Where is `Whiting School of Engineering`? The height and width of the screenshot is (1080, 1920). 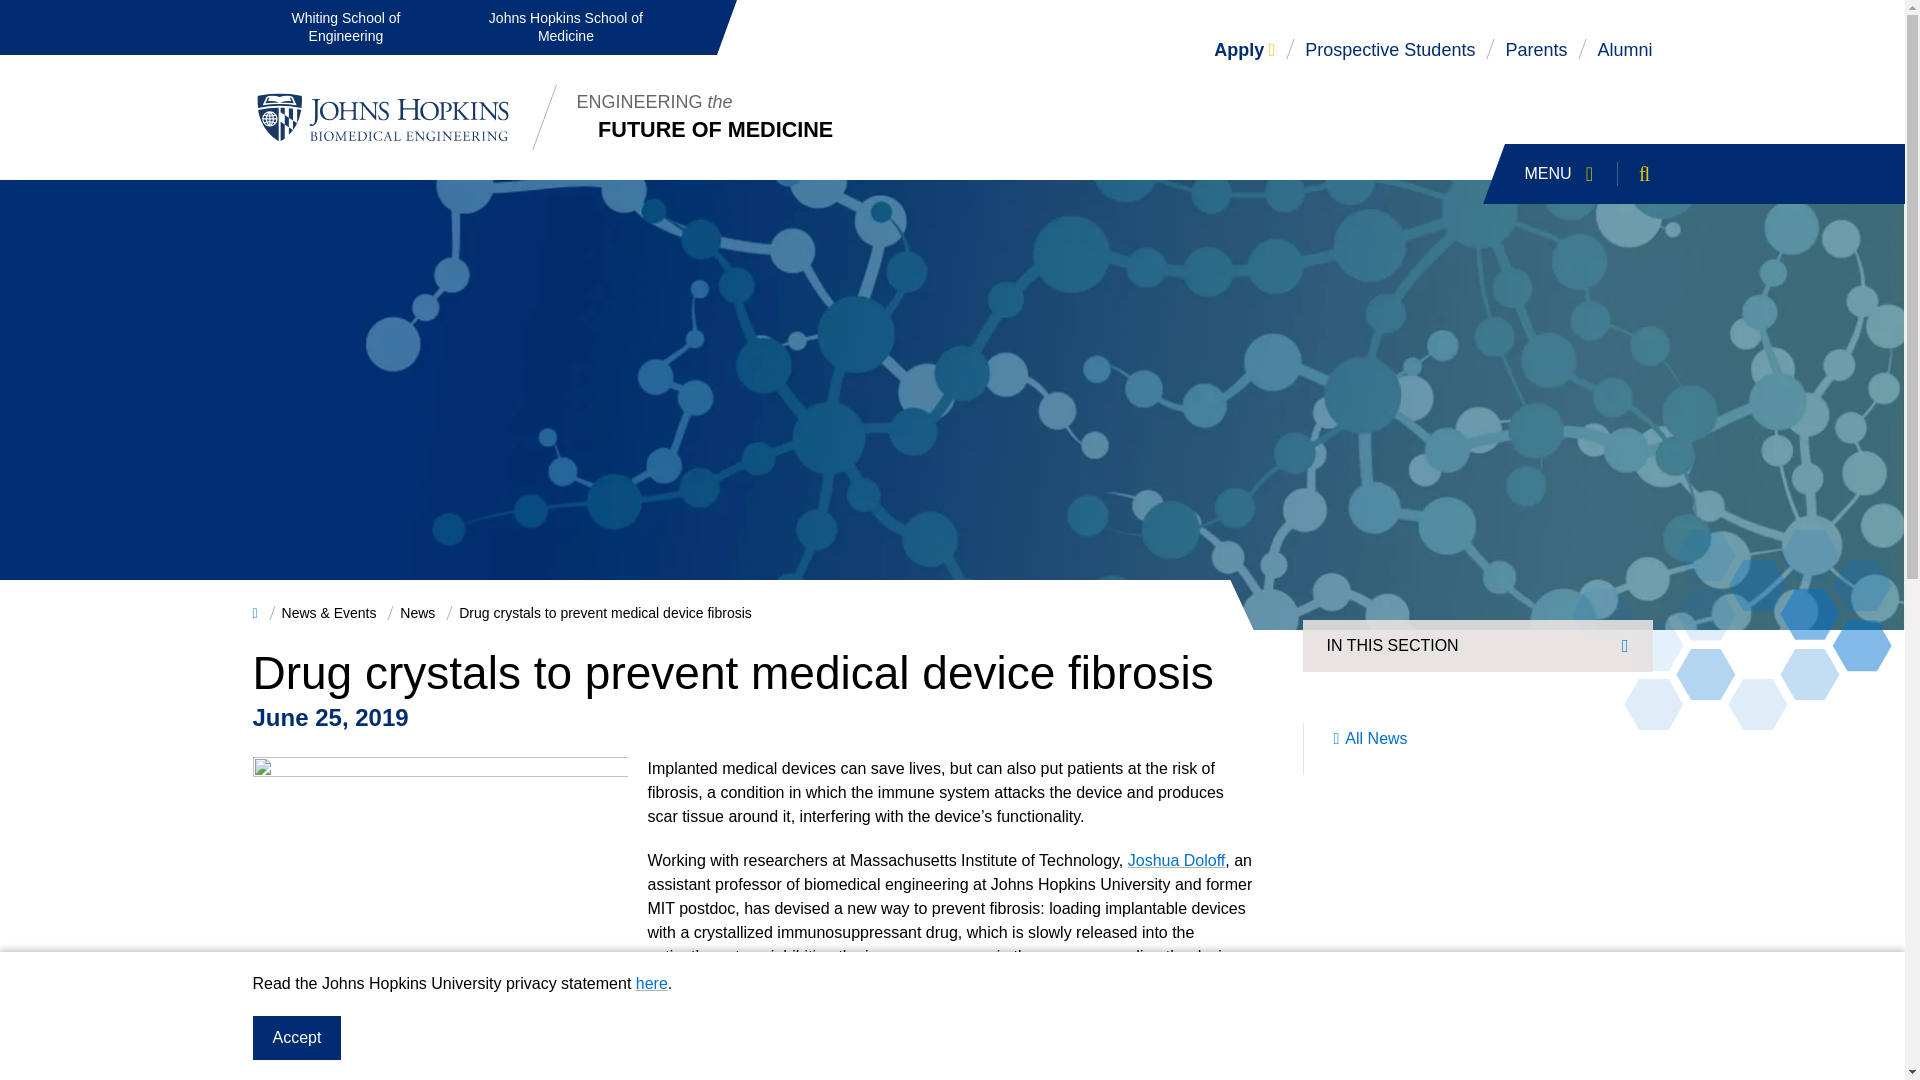 Whiting School of Engineering is located at coordinates (1595, 174).